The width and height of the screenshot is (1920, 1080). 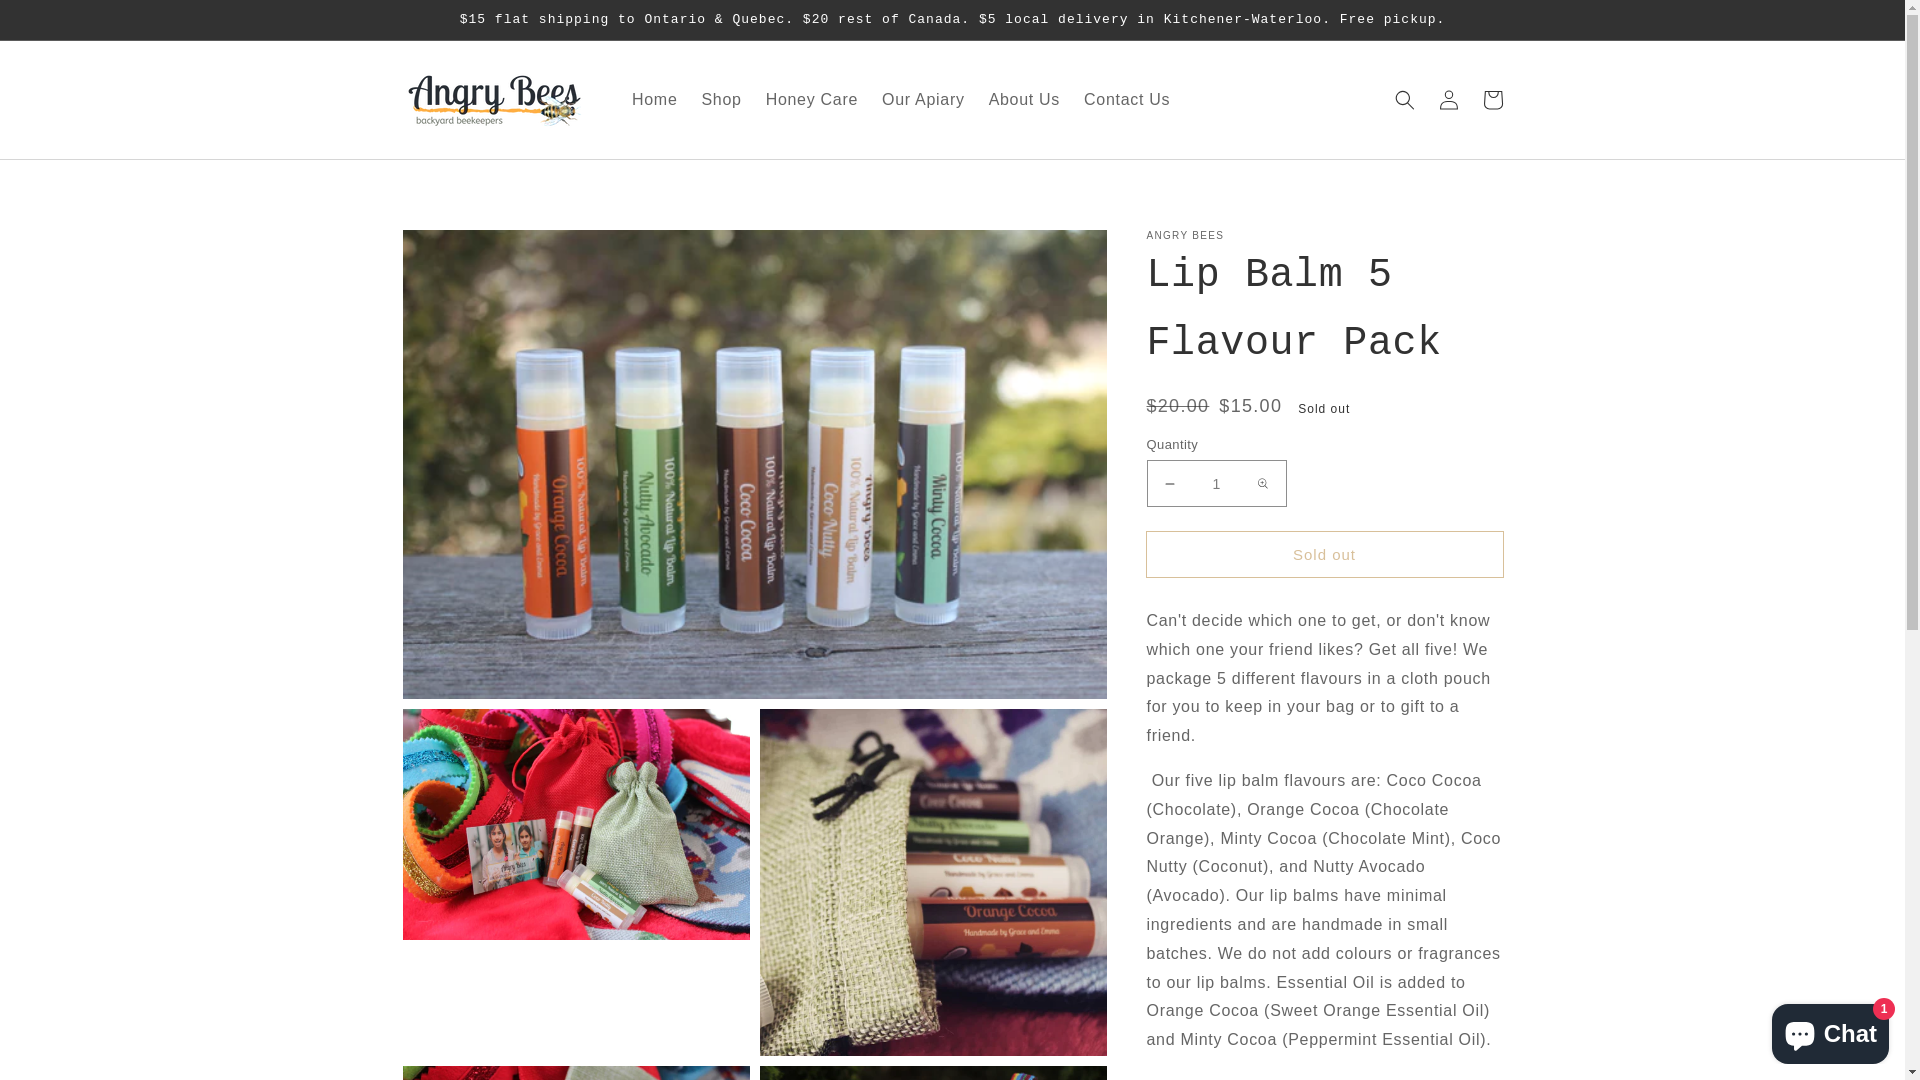 I want to click on Our Apiary, so click(x=924, y=100).